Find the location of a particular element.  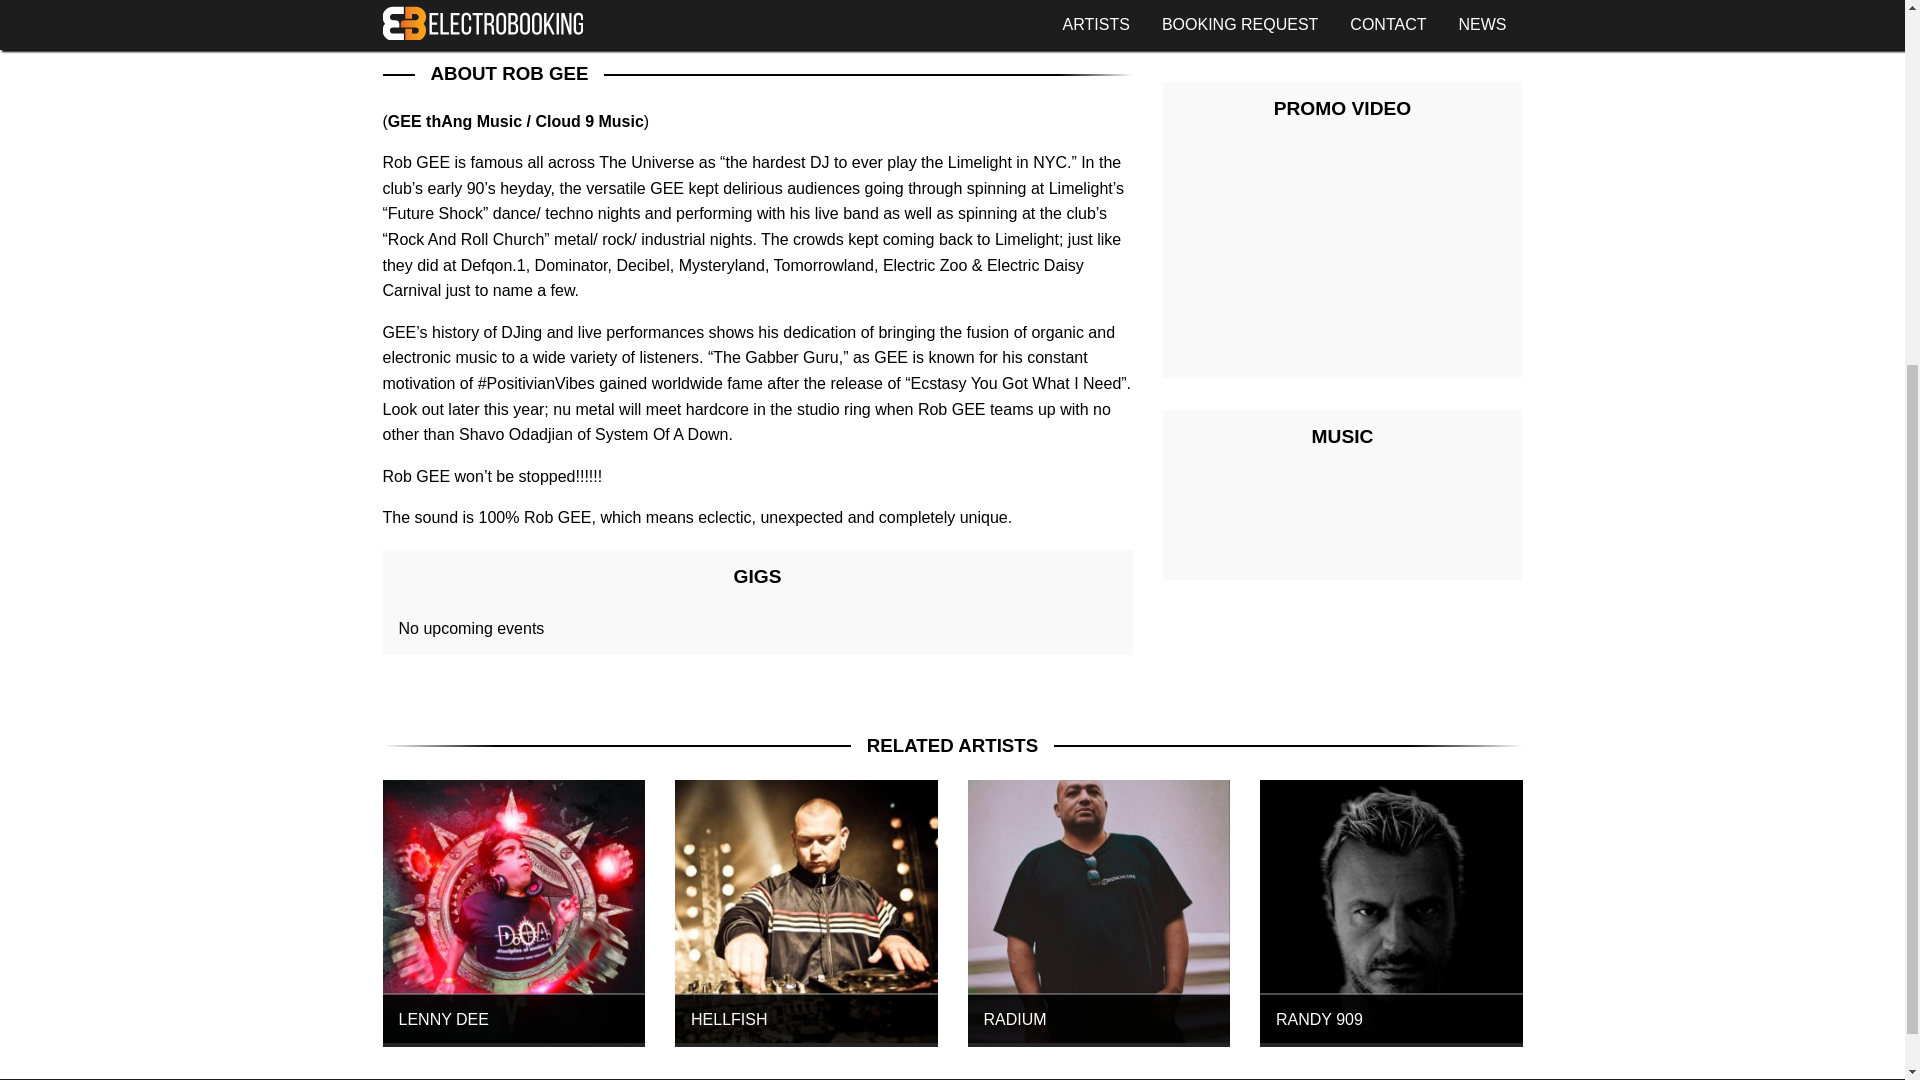

Instagram is located at coordinates (511, 3).